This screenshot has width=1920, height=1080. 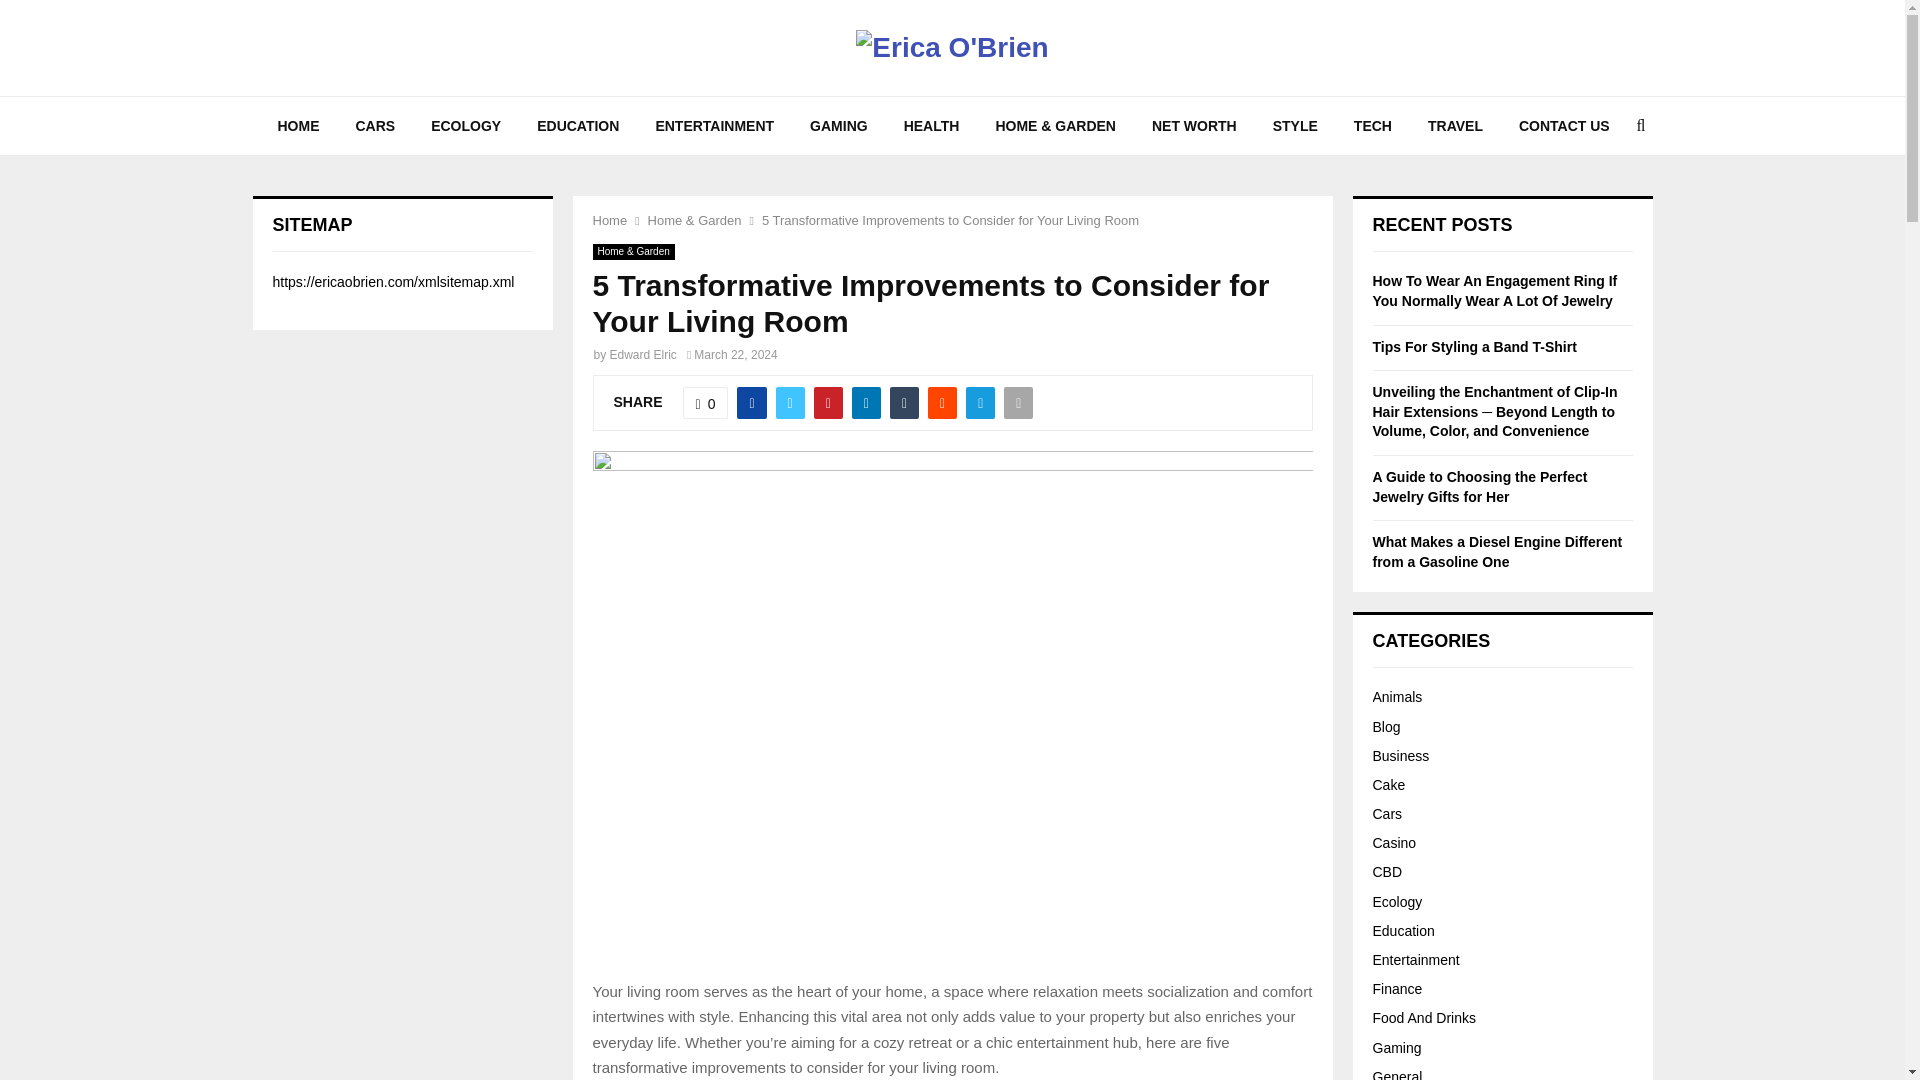 What do you see at coordinates (465, 126) in the screenshot?
I see `ECOLOGY` at bounding box center [465, 126].